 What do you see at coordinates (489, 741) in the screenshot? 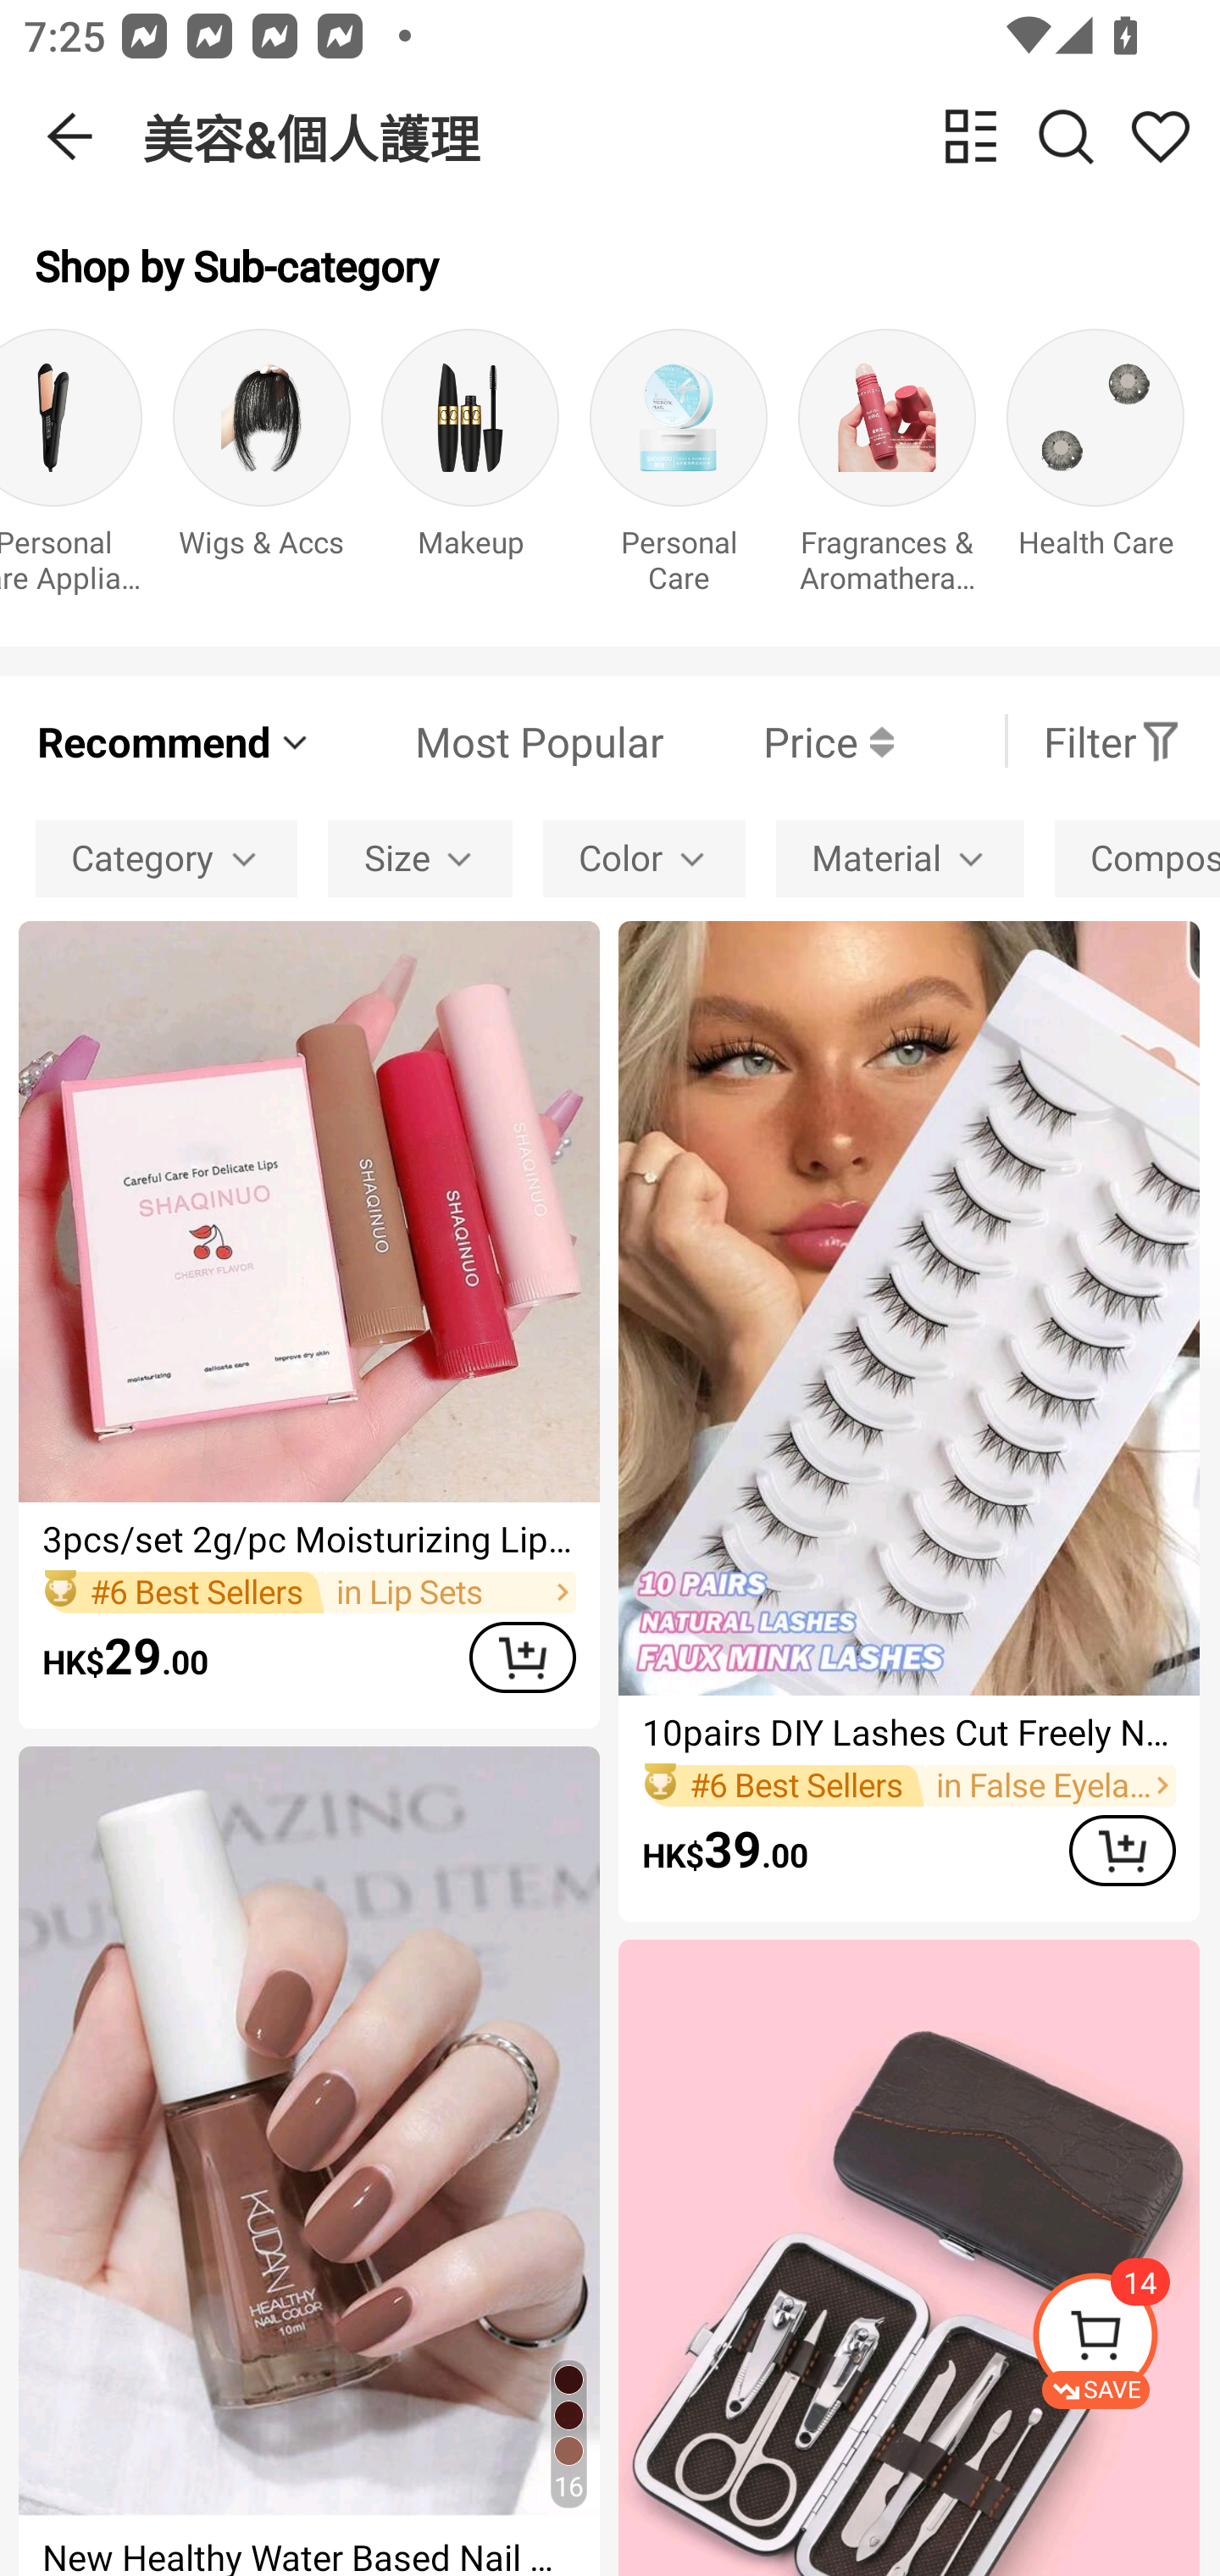
I see `Most Popular` at bounding box center [489, 741].